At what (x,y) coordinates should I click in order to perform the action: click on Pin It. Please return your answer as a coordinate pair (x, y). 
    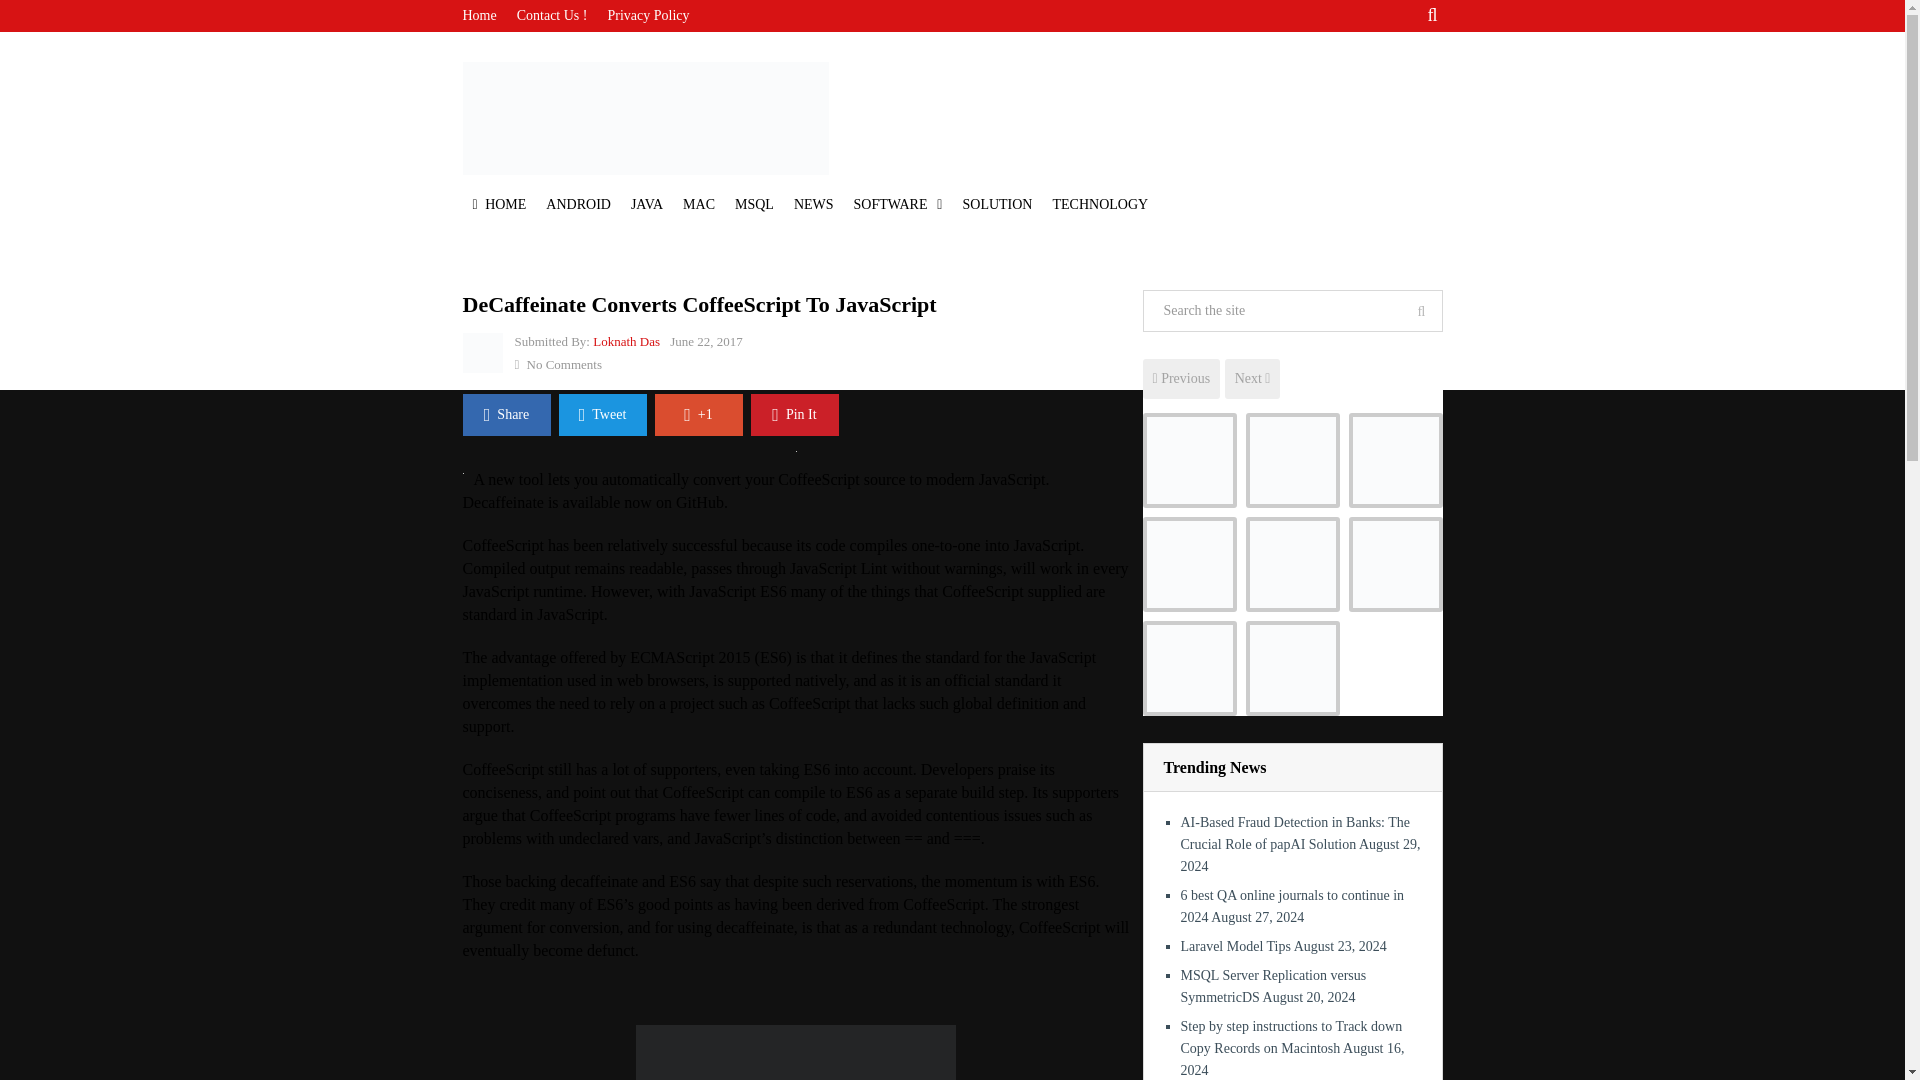
    Looking at the image, I should click on (794, 415).